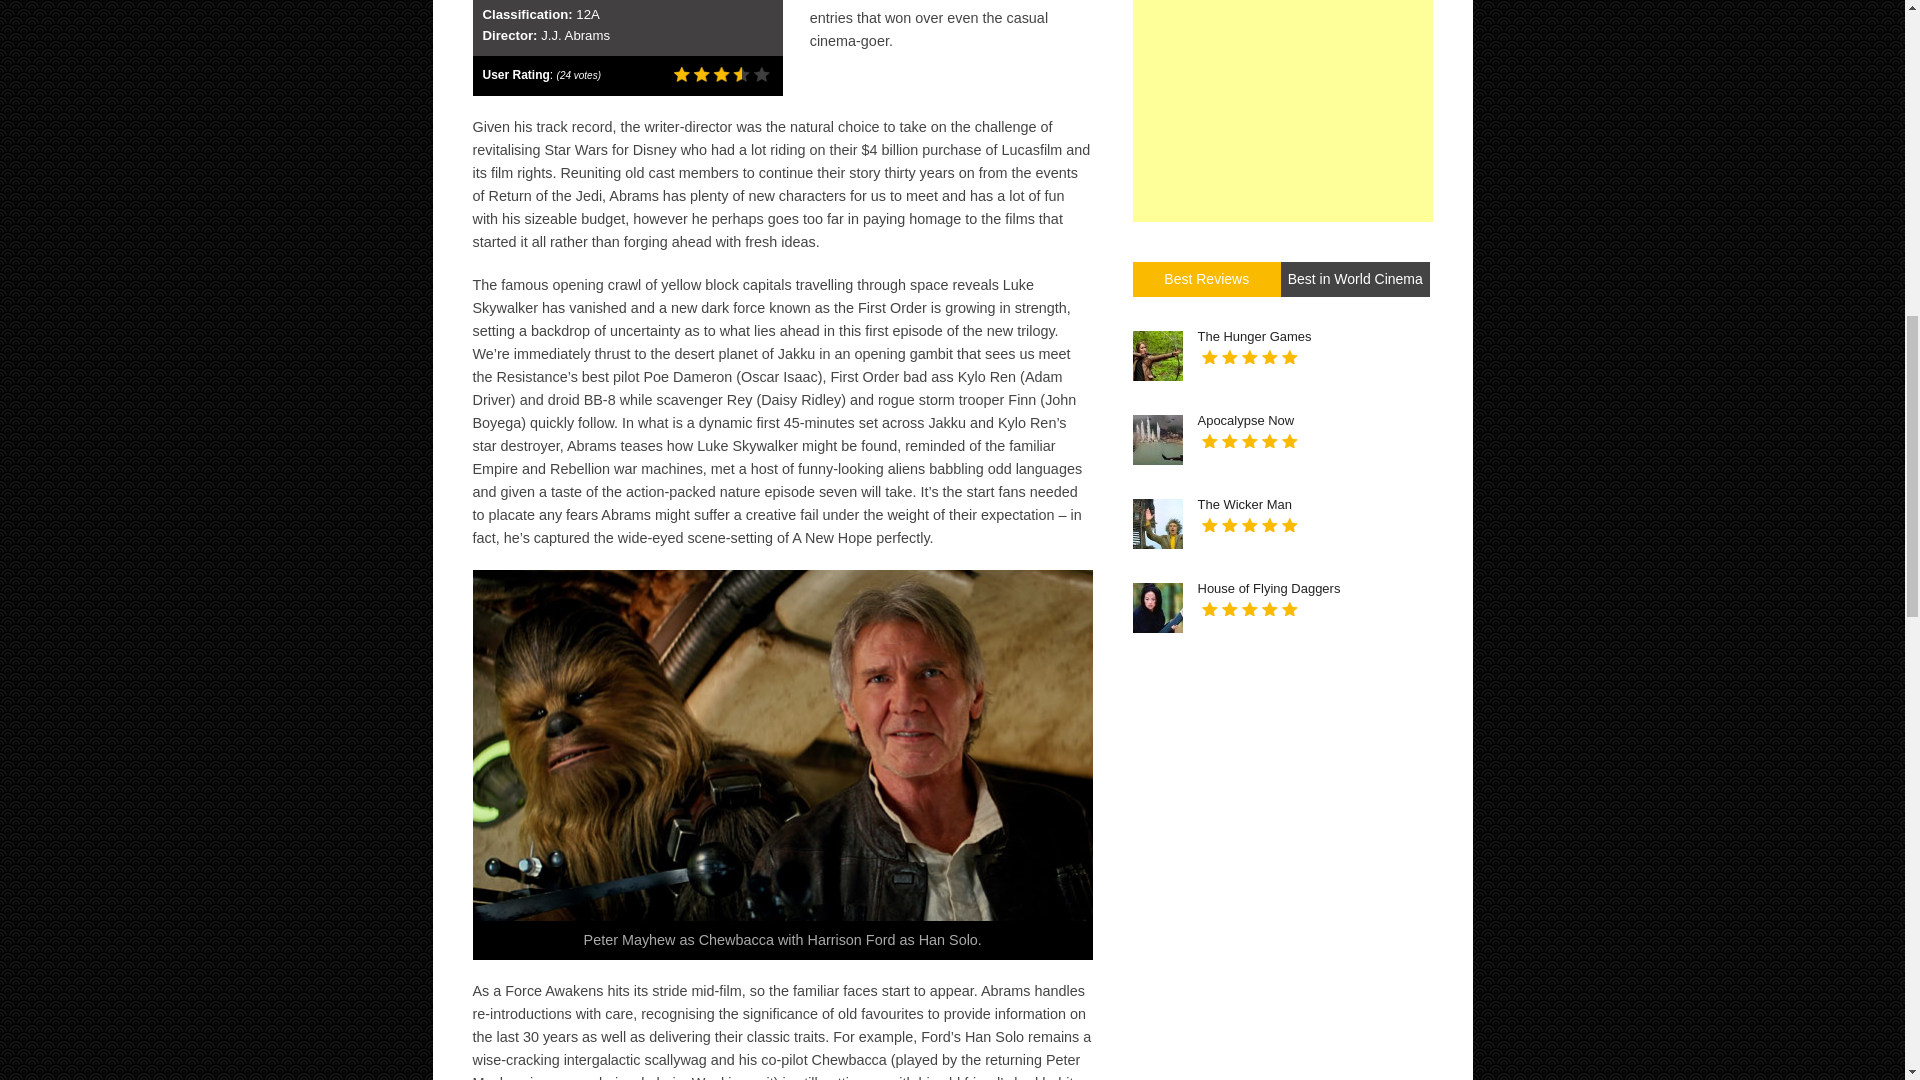  I want to click on The Wicker Man, so click(1245, 504).